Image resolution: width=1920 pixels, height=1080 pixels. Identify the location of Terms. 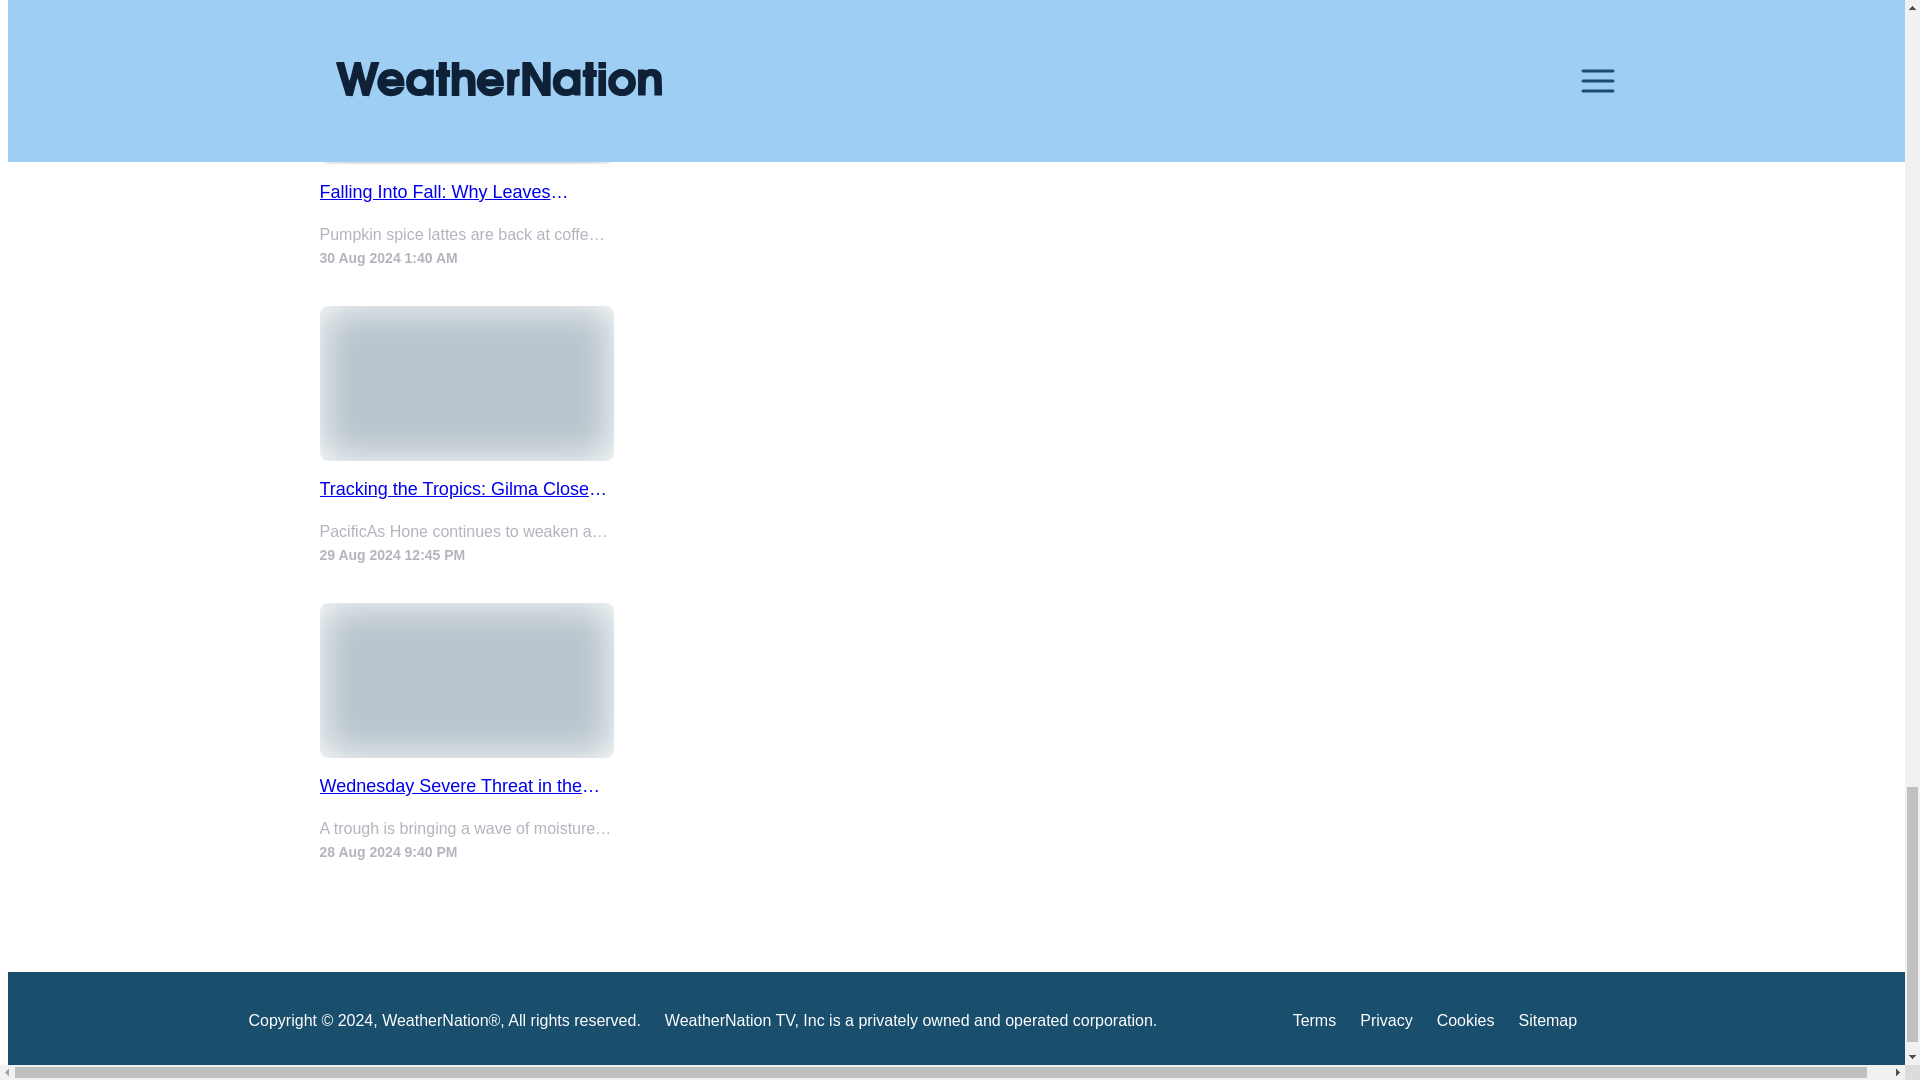
(1314, 1024).